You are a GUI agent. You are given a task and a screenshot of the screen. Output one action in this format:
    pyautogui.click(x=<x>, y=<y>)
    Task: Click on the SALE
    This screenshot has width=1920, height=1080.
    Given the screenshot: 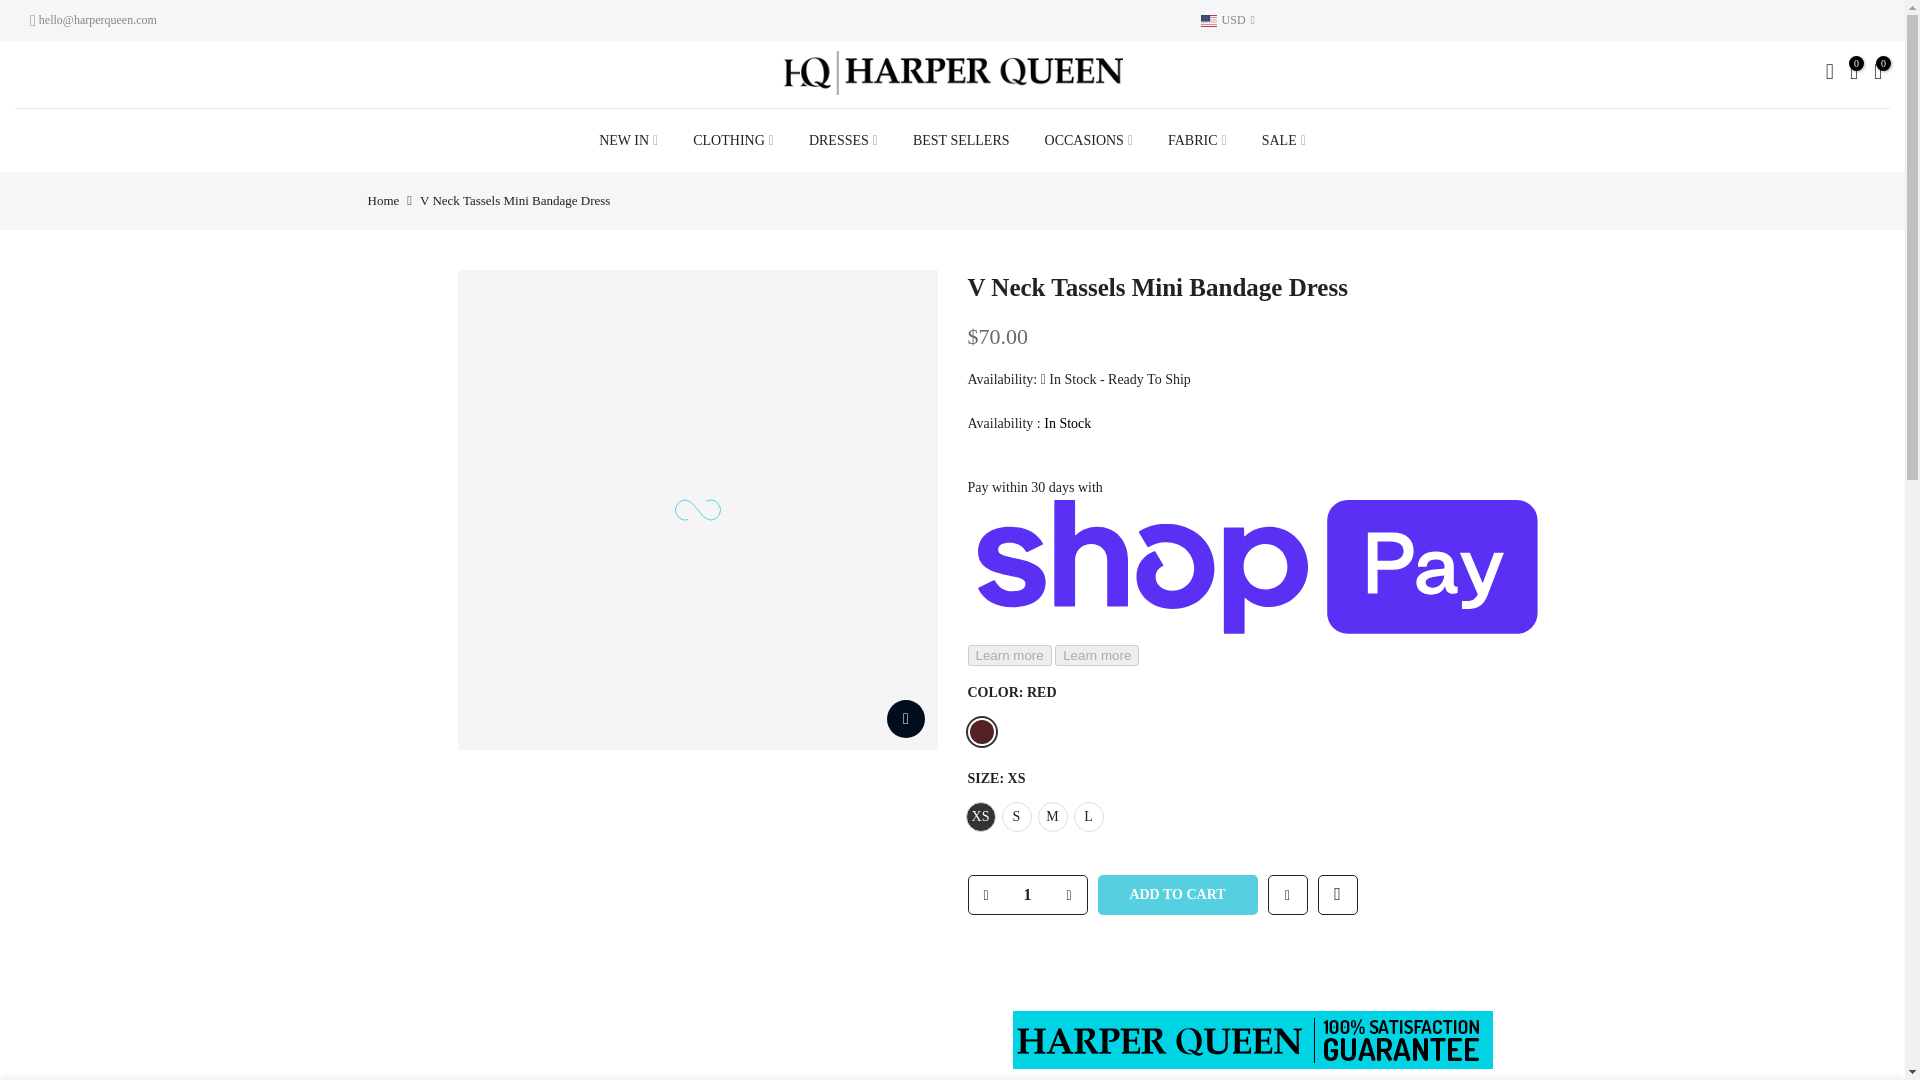 What is the action you would take?
    pyautogui.click(x=1283, y=140)
    